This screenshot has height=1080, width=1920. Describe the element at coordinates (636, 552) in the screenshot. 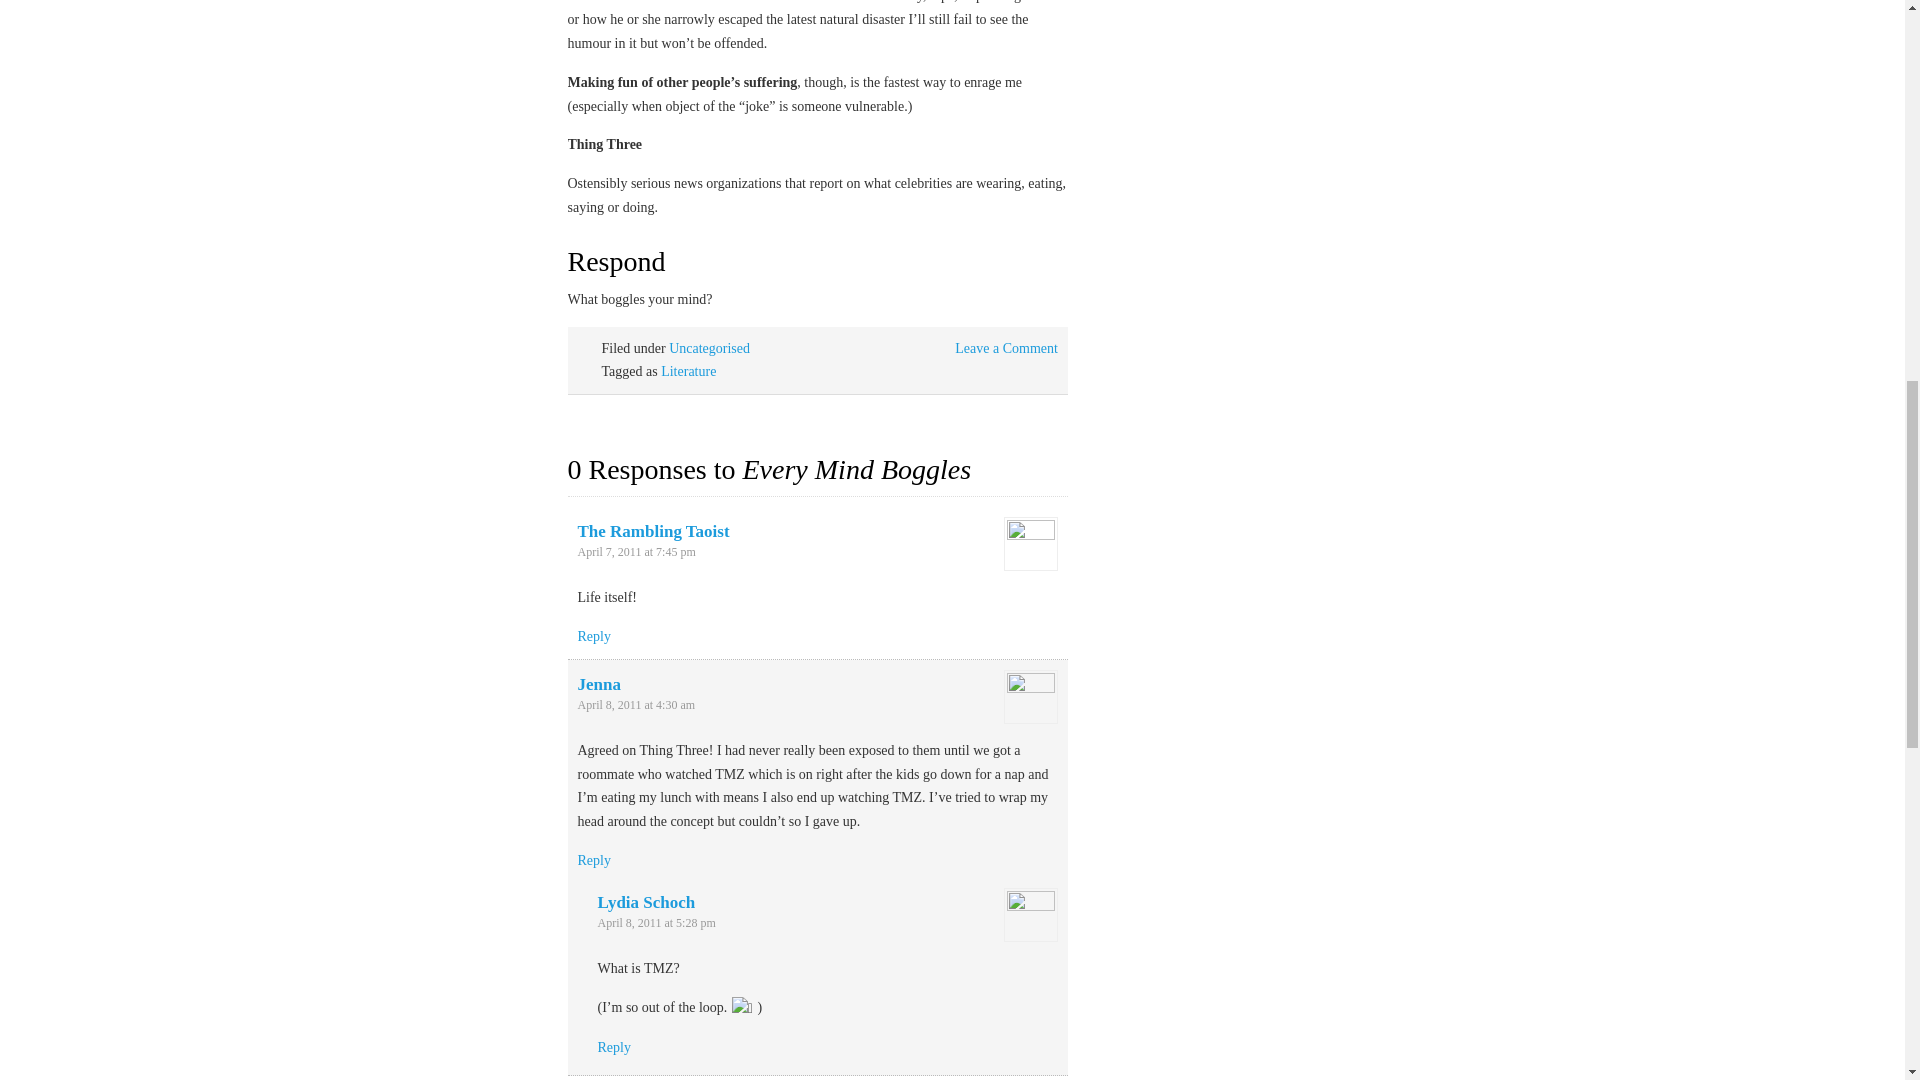

I see `April 7, 2011 at 7:45 pm` at that location.